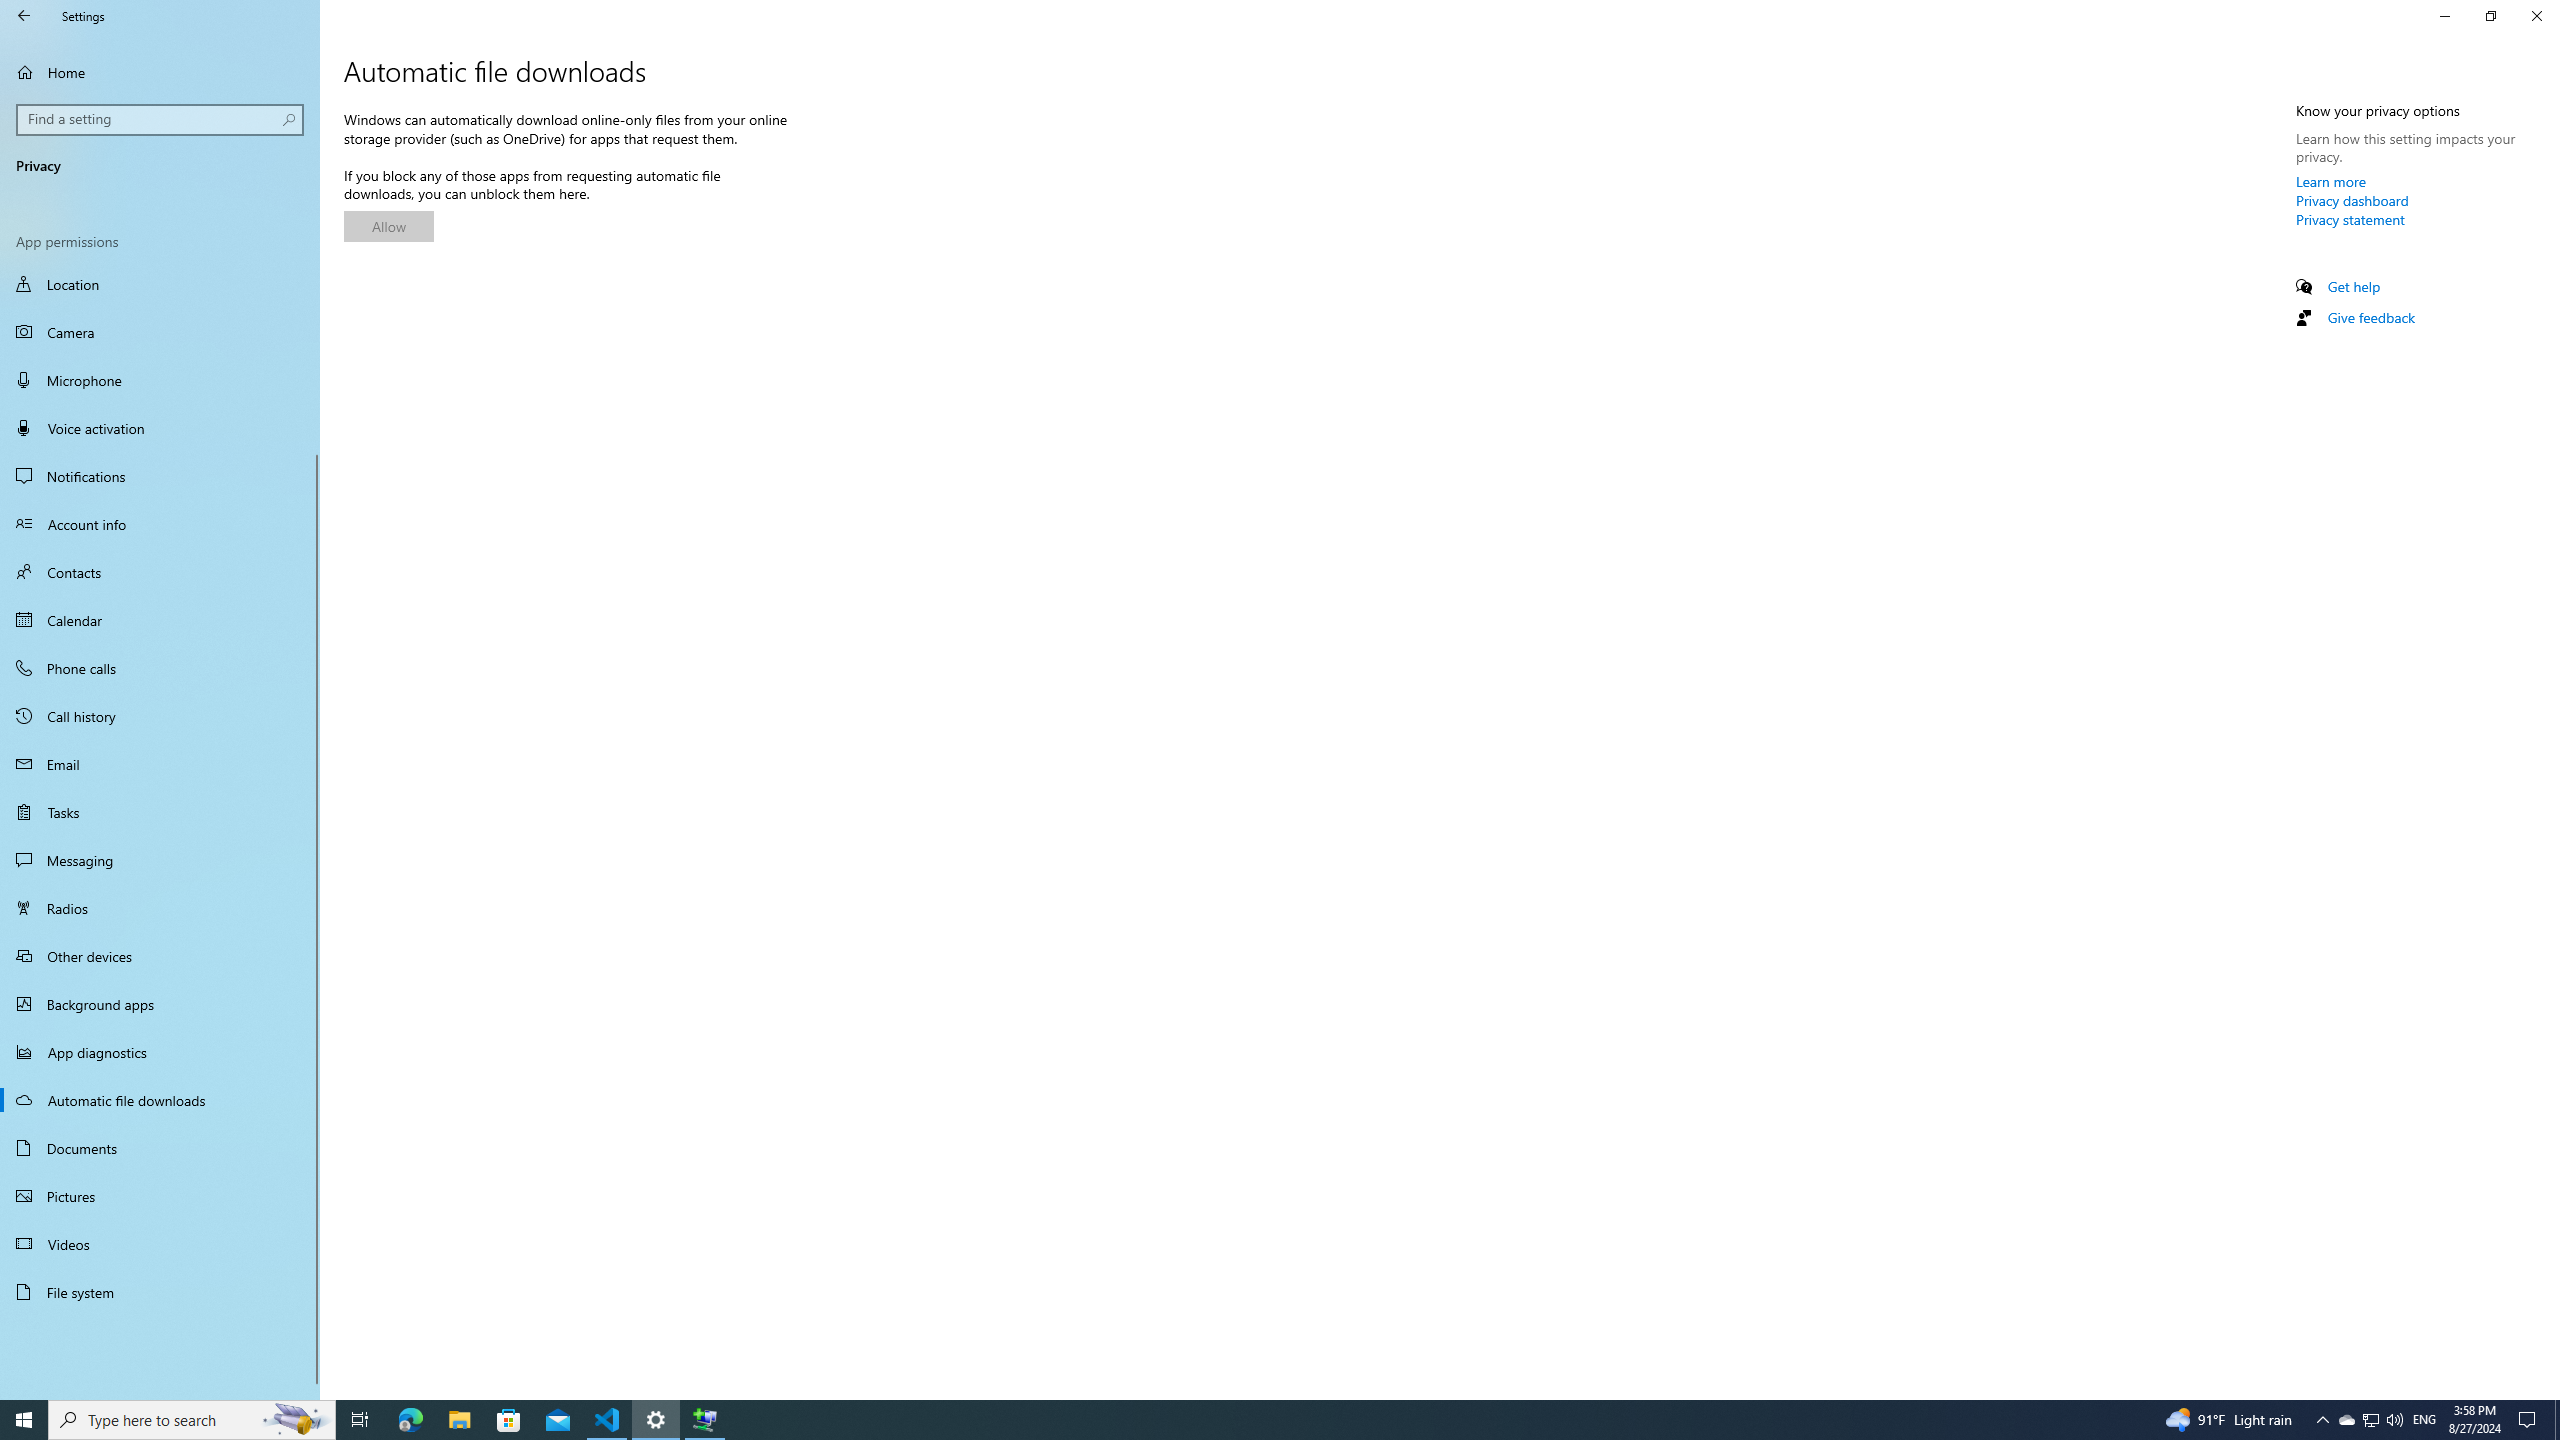 This screenshot has width=2560, height=1440. What do you see at coordinates (160, 332) in the screenshot?
I see `Camera` at bounding box center [160, 332].